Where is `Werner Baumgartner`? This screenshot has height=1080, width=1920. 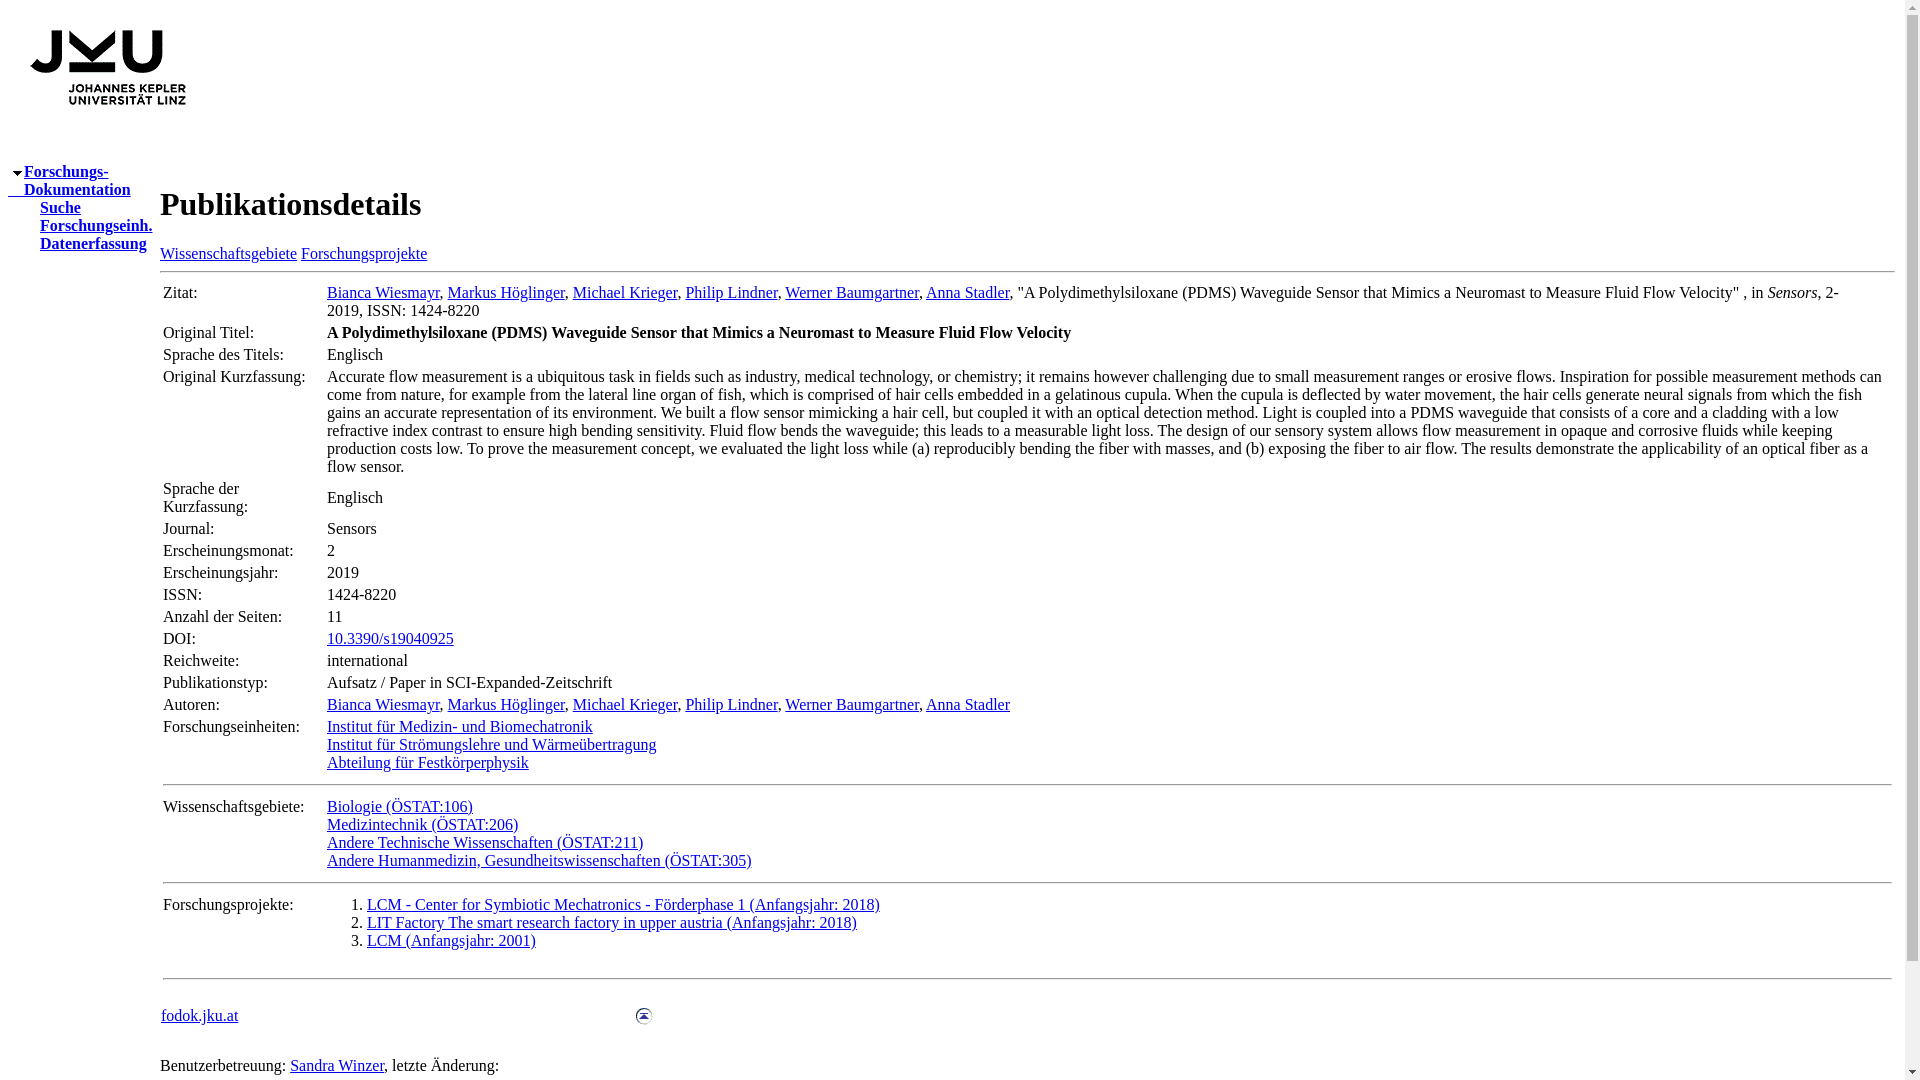
Werner Baumgartner is located at coordinates (364, 254).